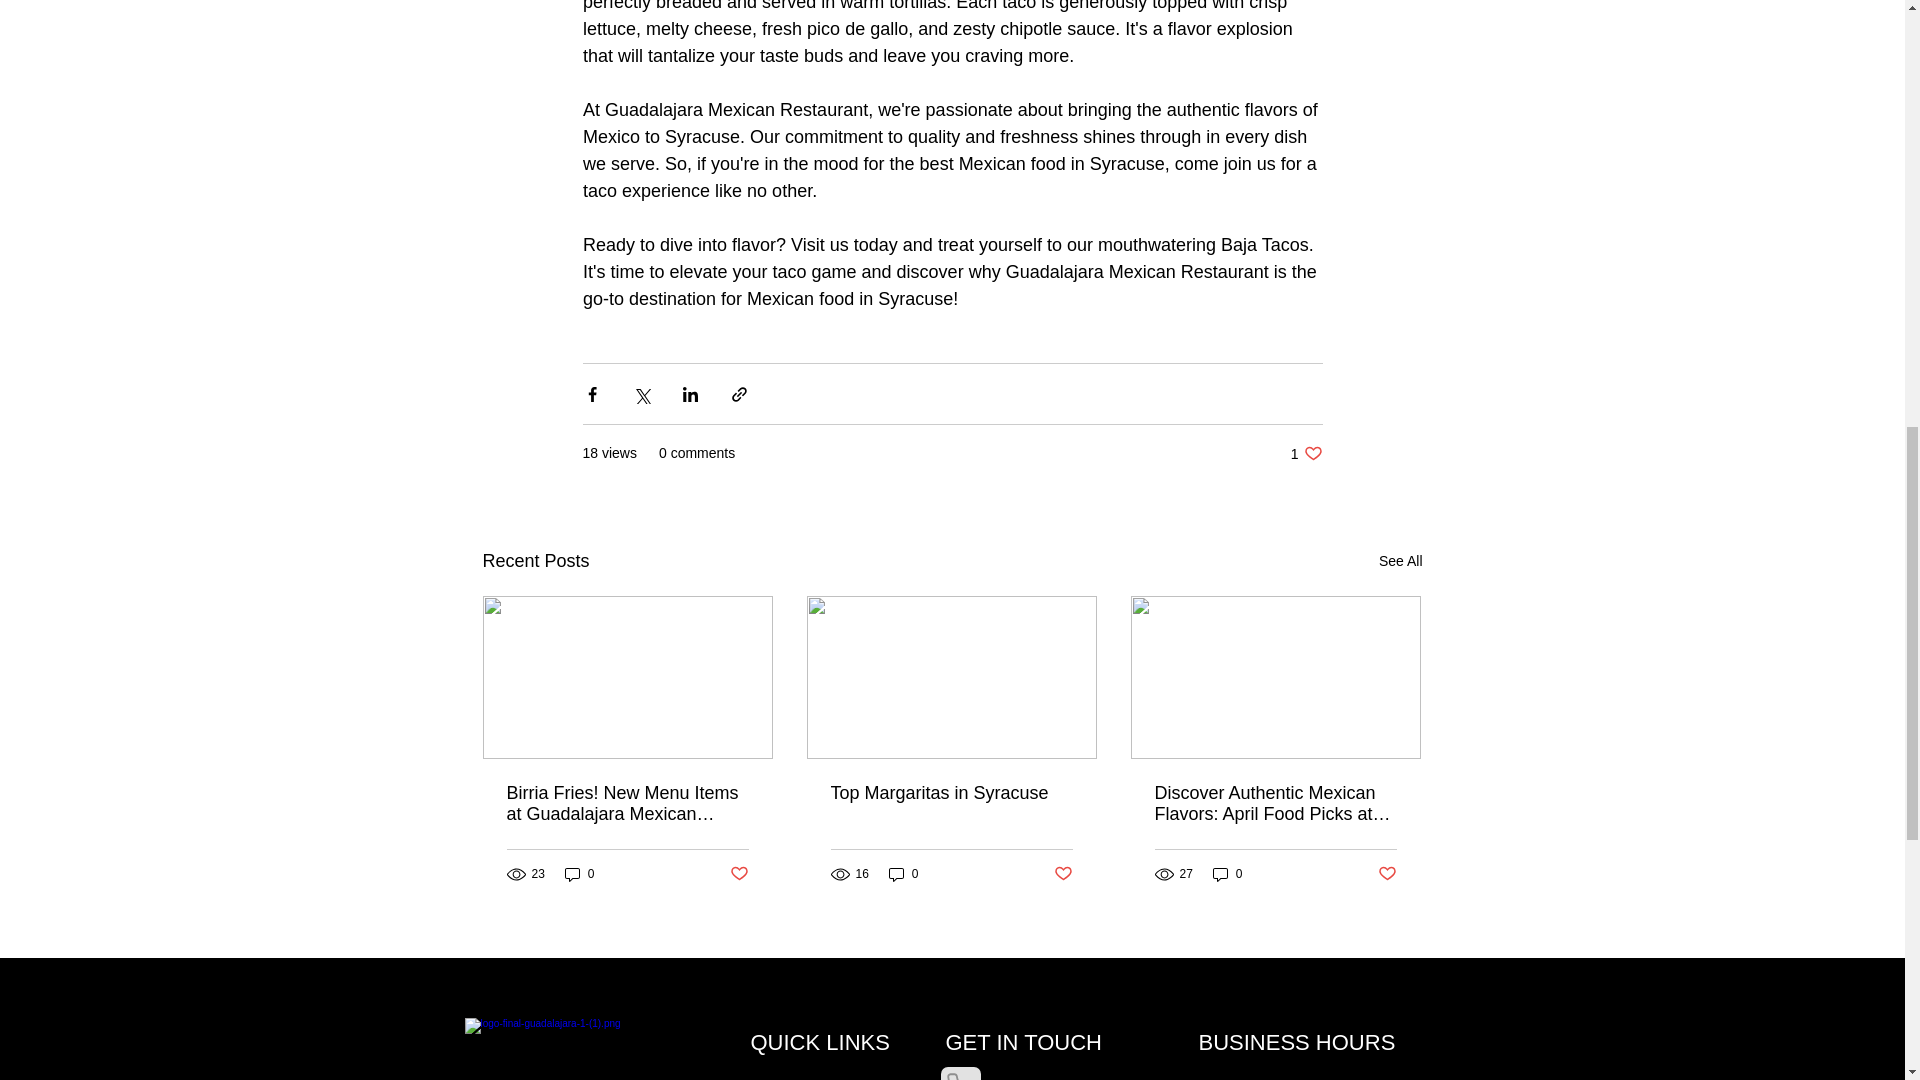 Image resolution: width=1920 pixels, height=1080 pixels. Describe the element at coordinates (1228, 874) in the screenshot. I see `0` at that location.